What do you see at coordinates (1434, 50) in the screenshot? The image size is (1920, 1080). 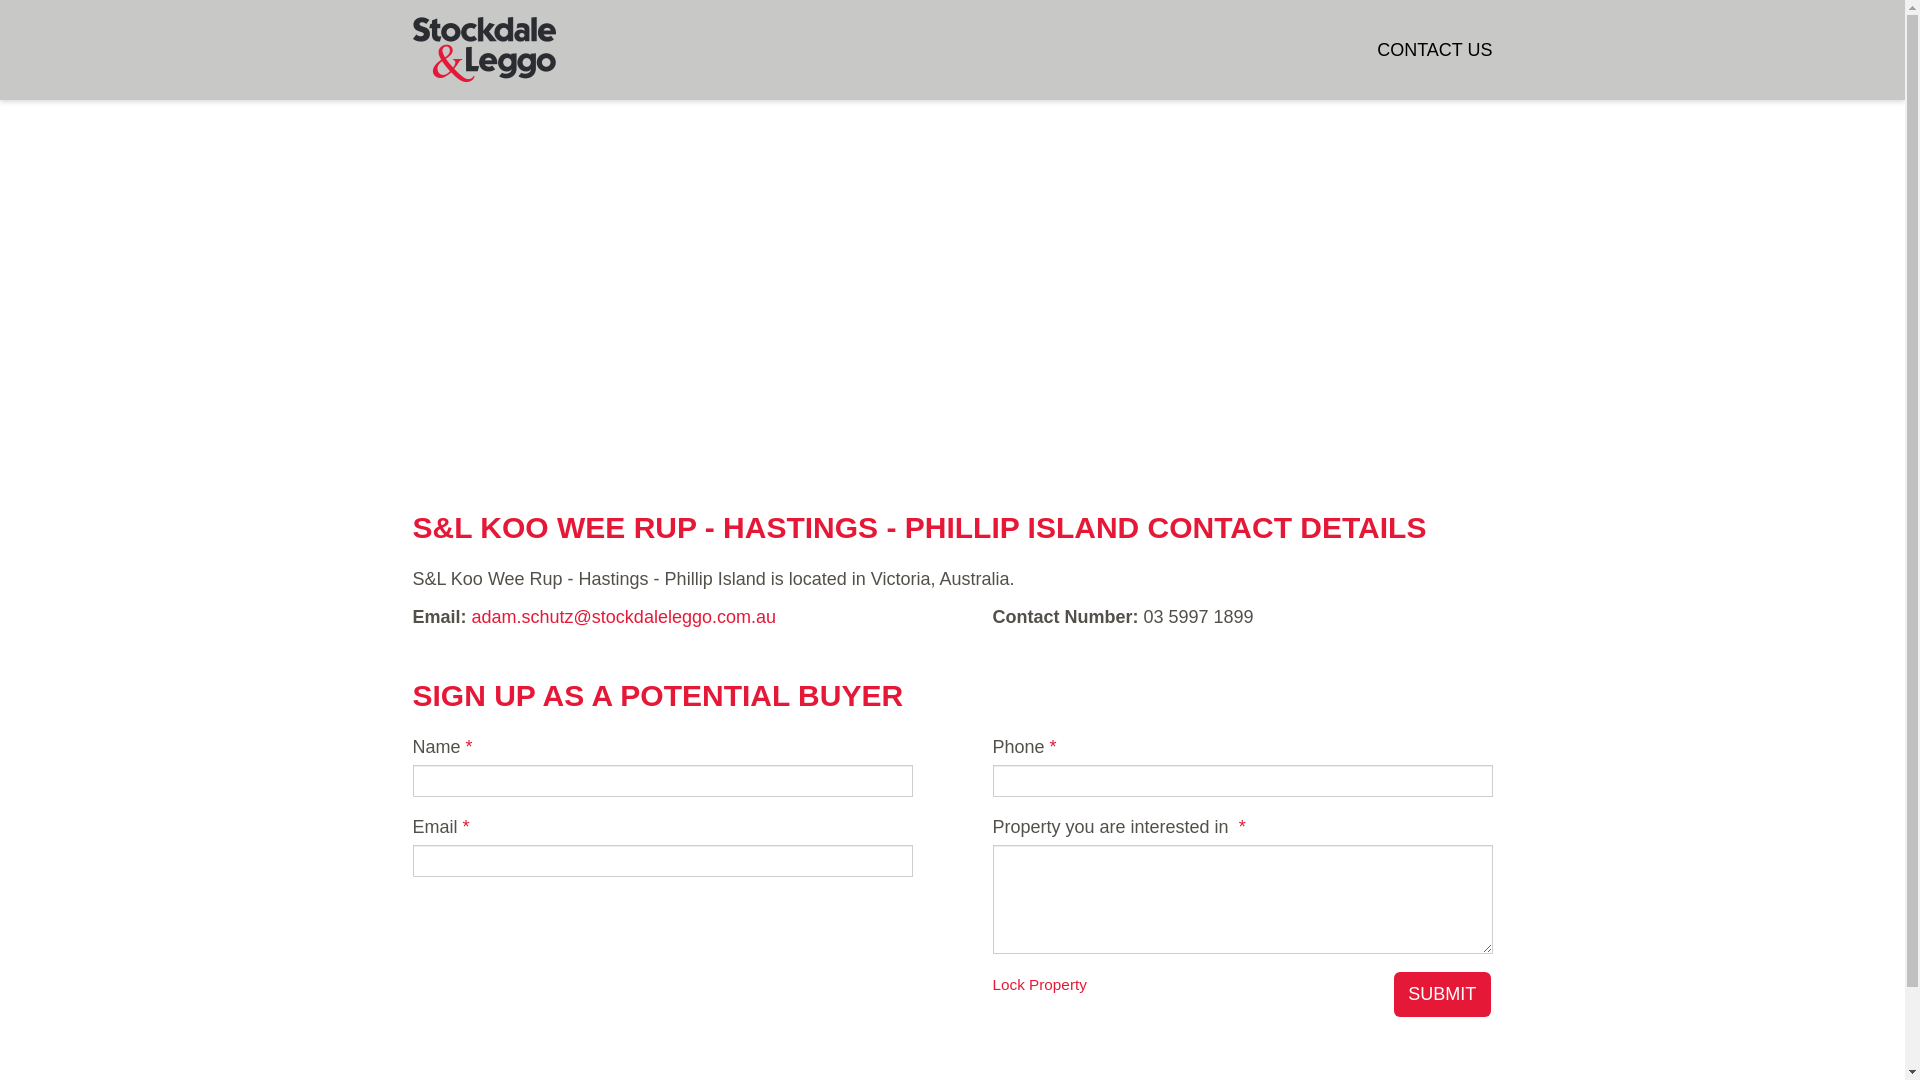 I see `CONTACT US` at bounding box center [1434, 50].